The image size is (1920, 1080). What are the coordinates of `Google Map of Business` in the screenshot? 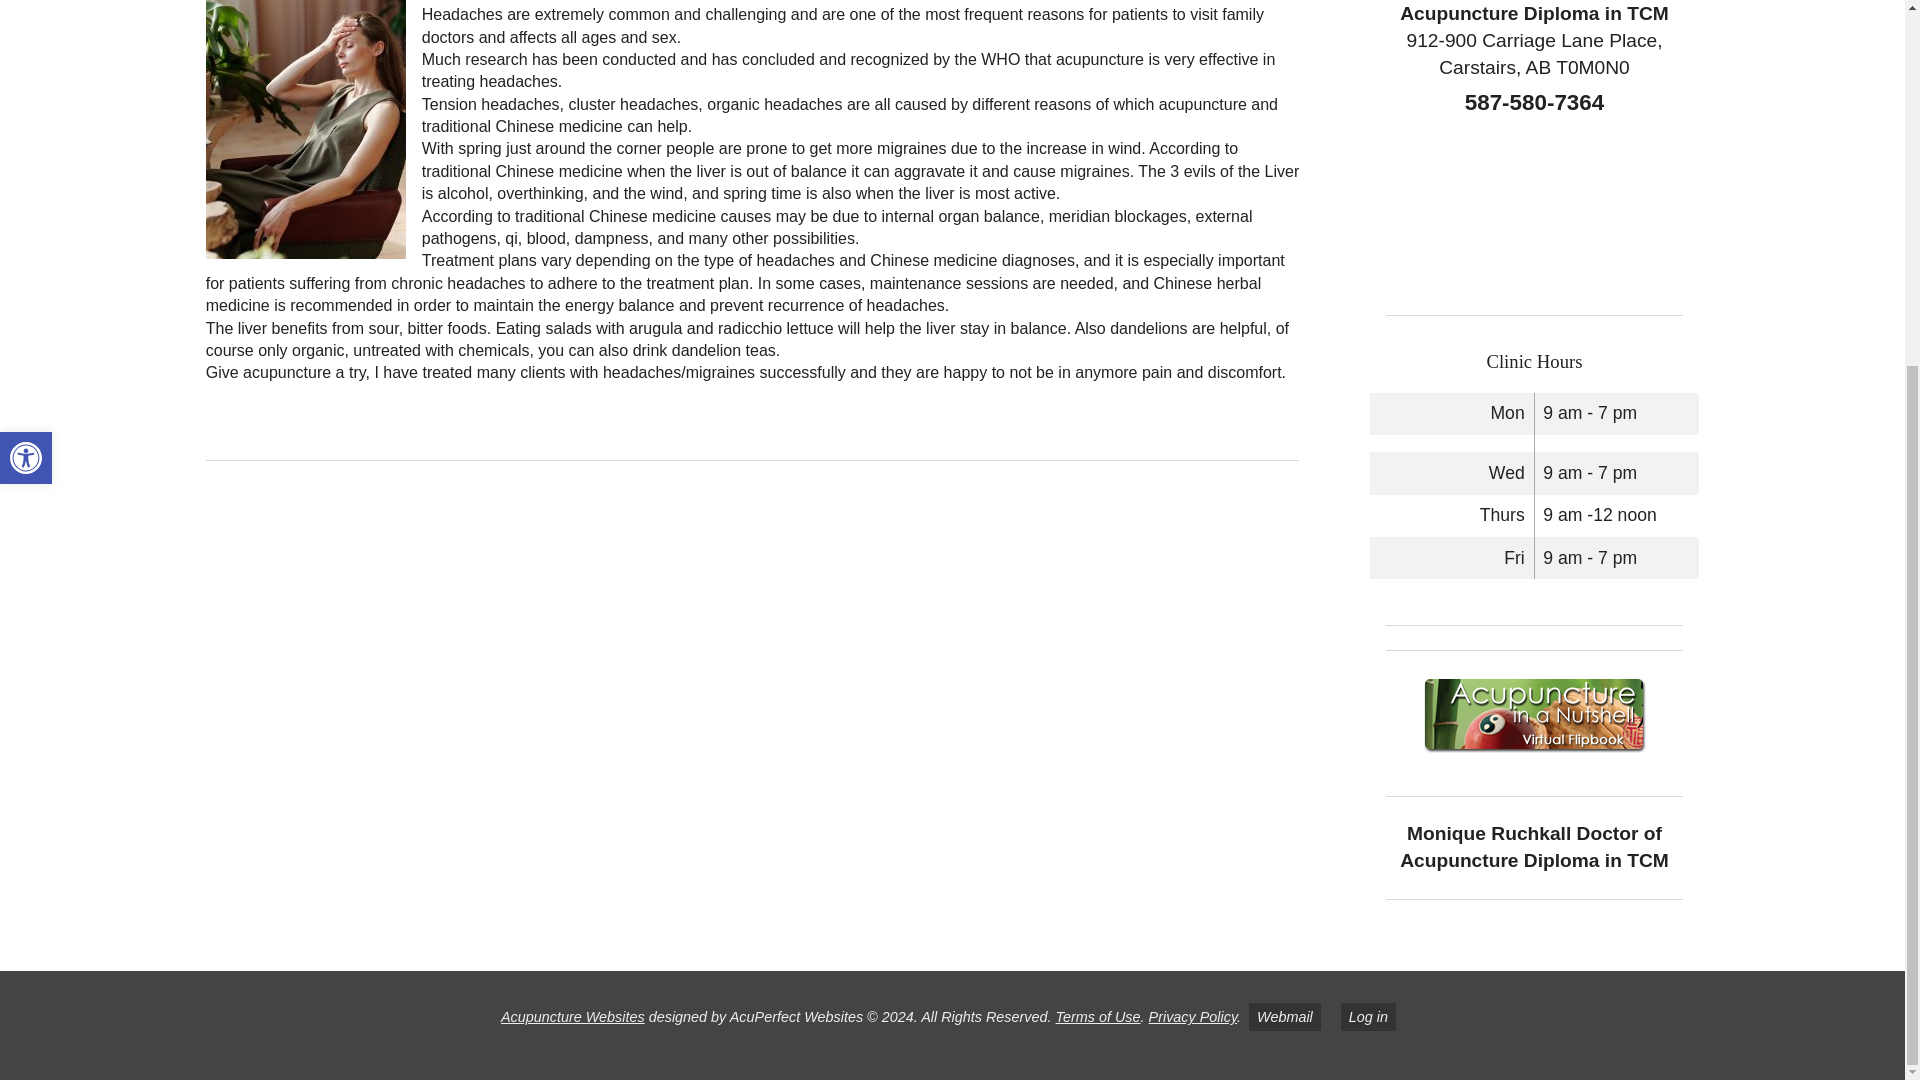 It's located at (1520, 210).